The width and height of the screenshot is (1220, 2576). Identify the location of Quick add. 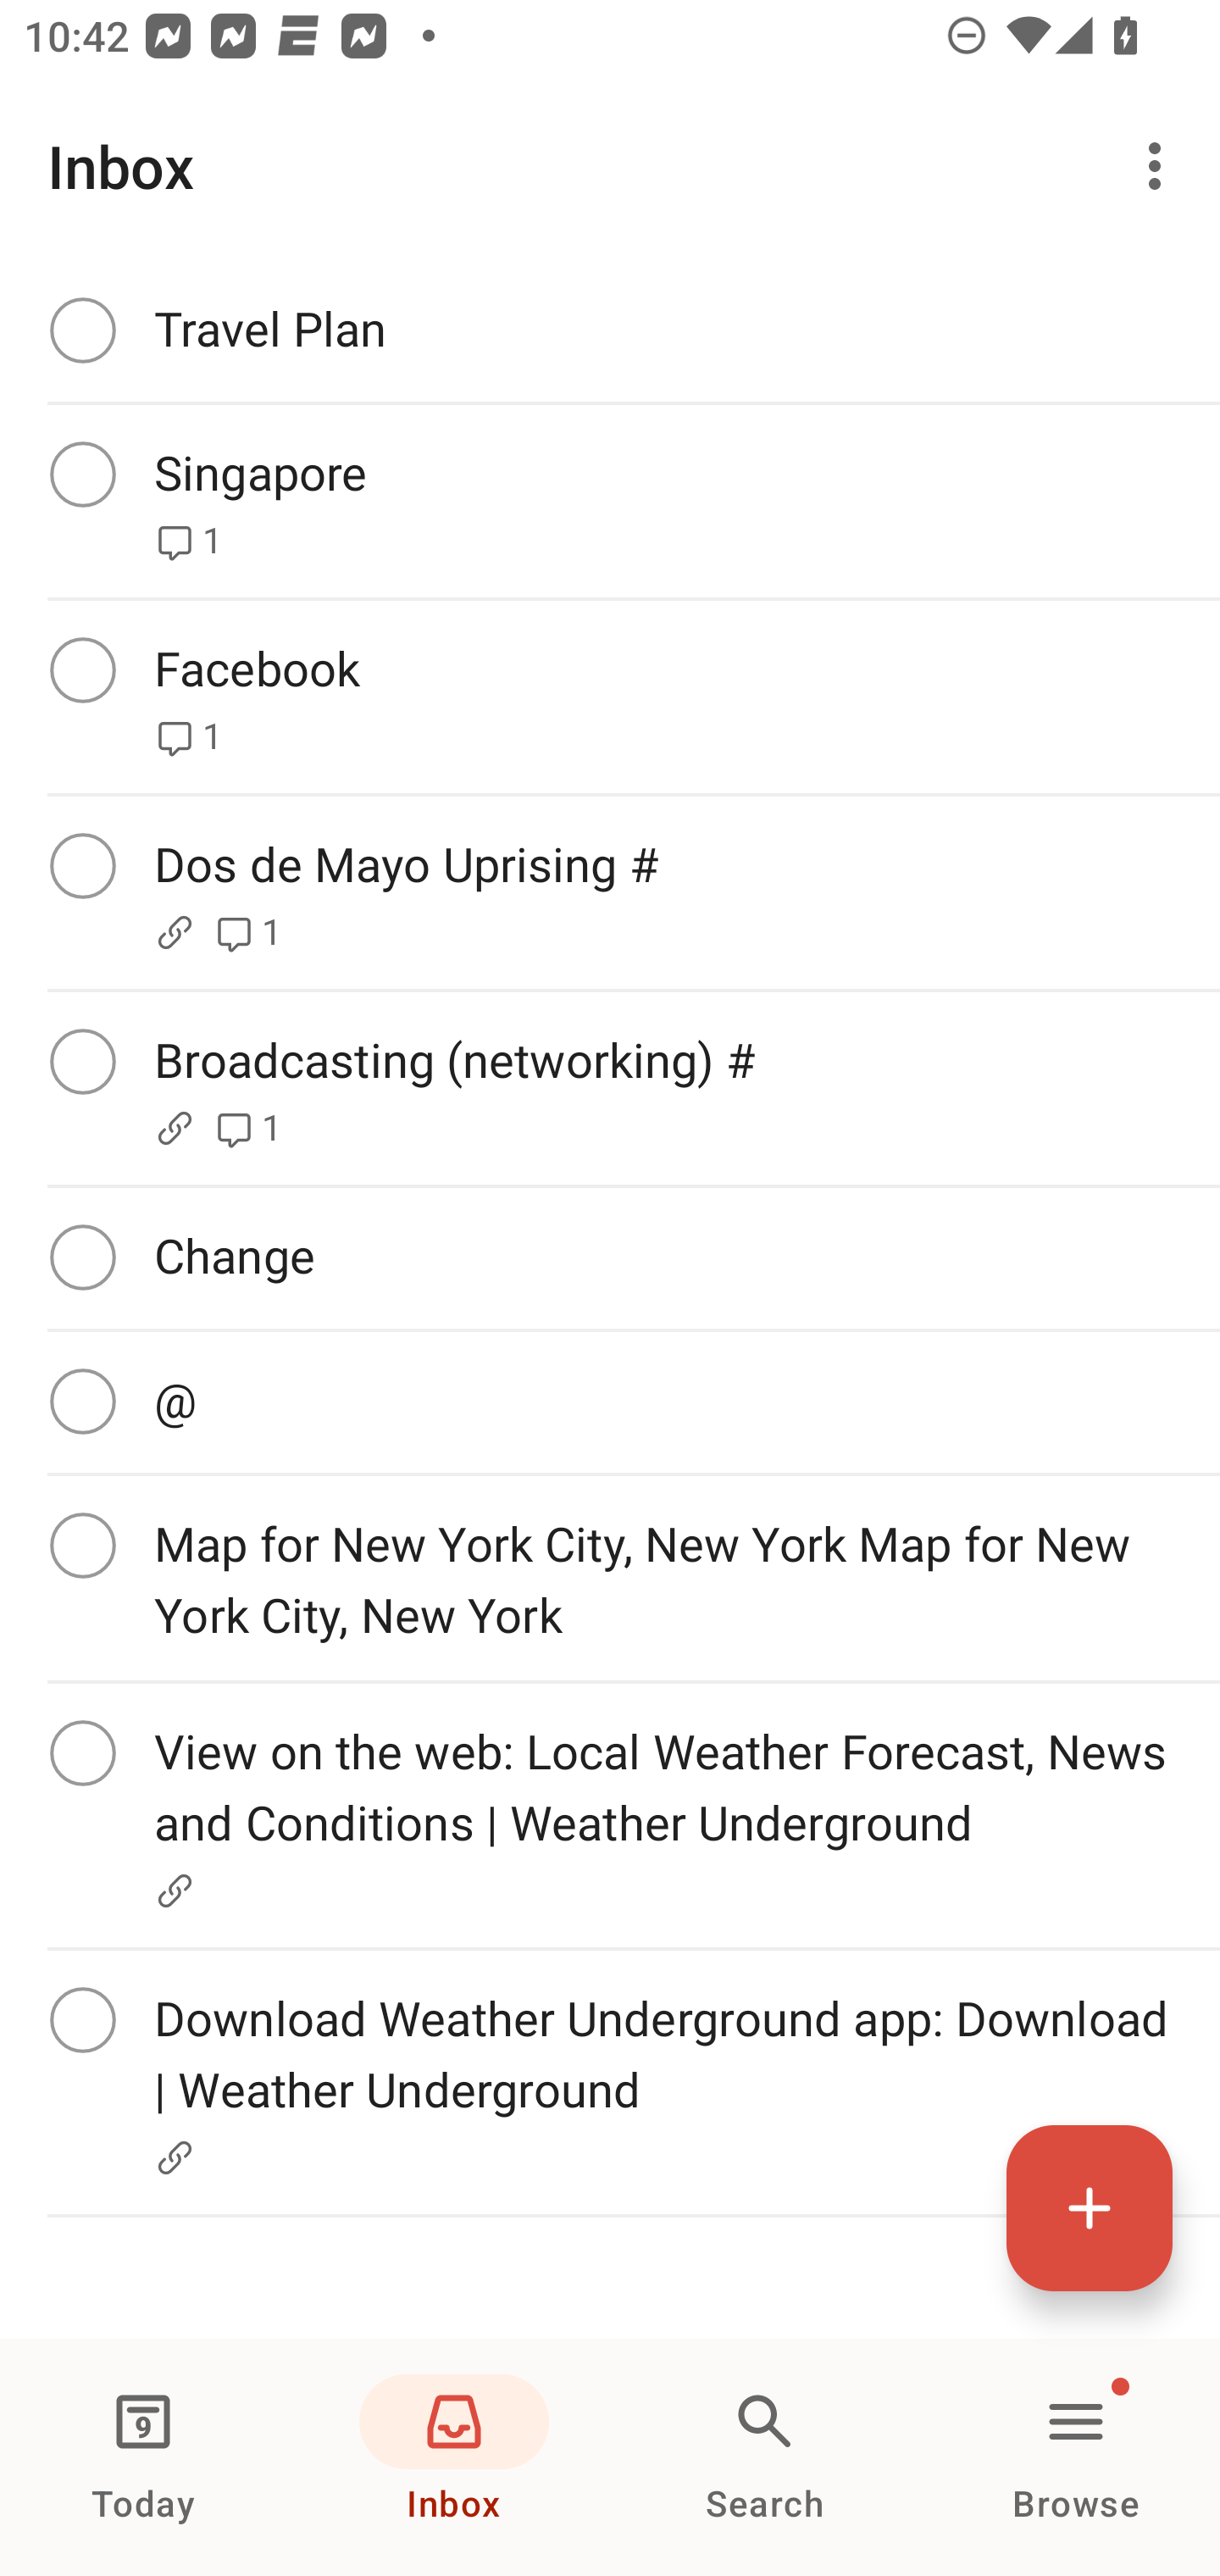
(1090, 2207).